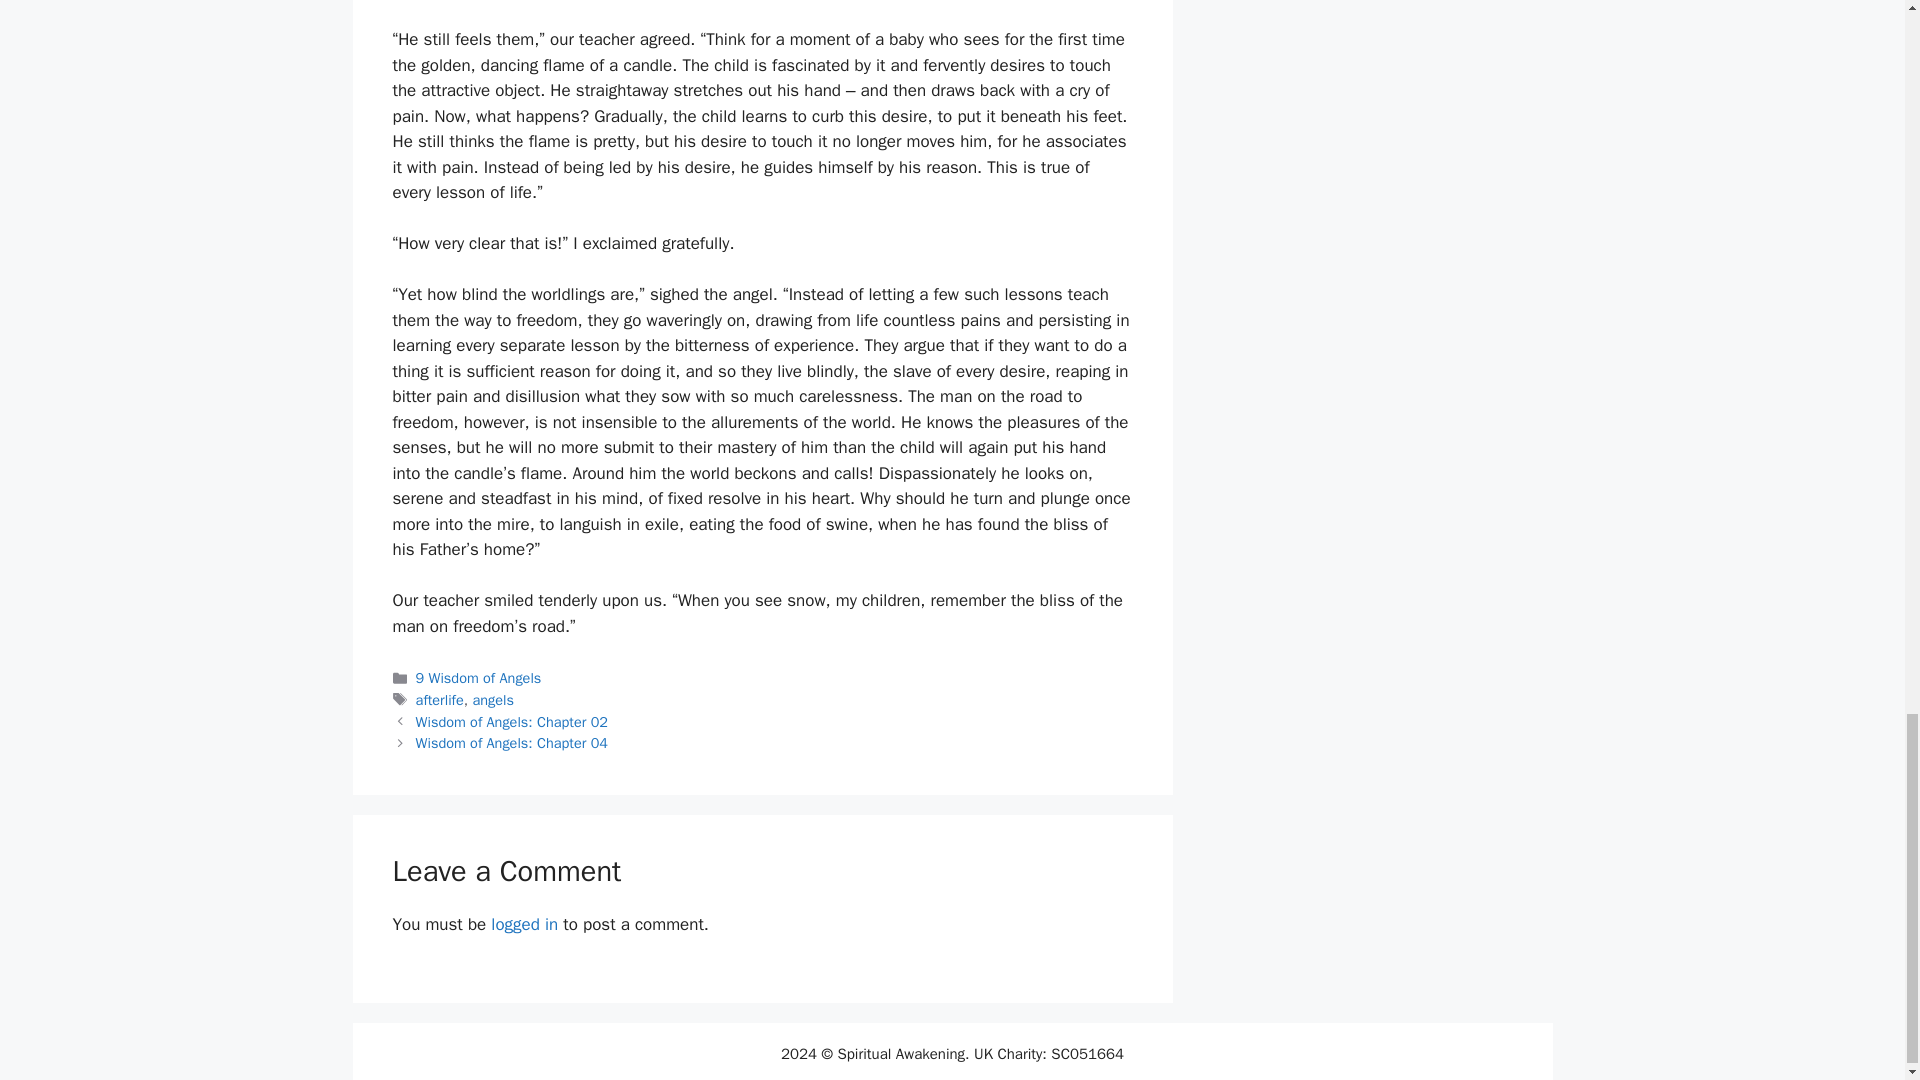 Image resolution: width=1920 pixels, height=1080 pixels. What do you see at coordinates (440, 700) in the screenshot?
I see `afterlife` at bounding box center [440, 700].